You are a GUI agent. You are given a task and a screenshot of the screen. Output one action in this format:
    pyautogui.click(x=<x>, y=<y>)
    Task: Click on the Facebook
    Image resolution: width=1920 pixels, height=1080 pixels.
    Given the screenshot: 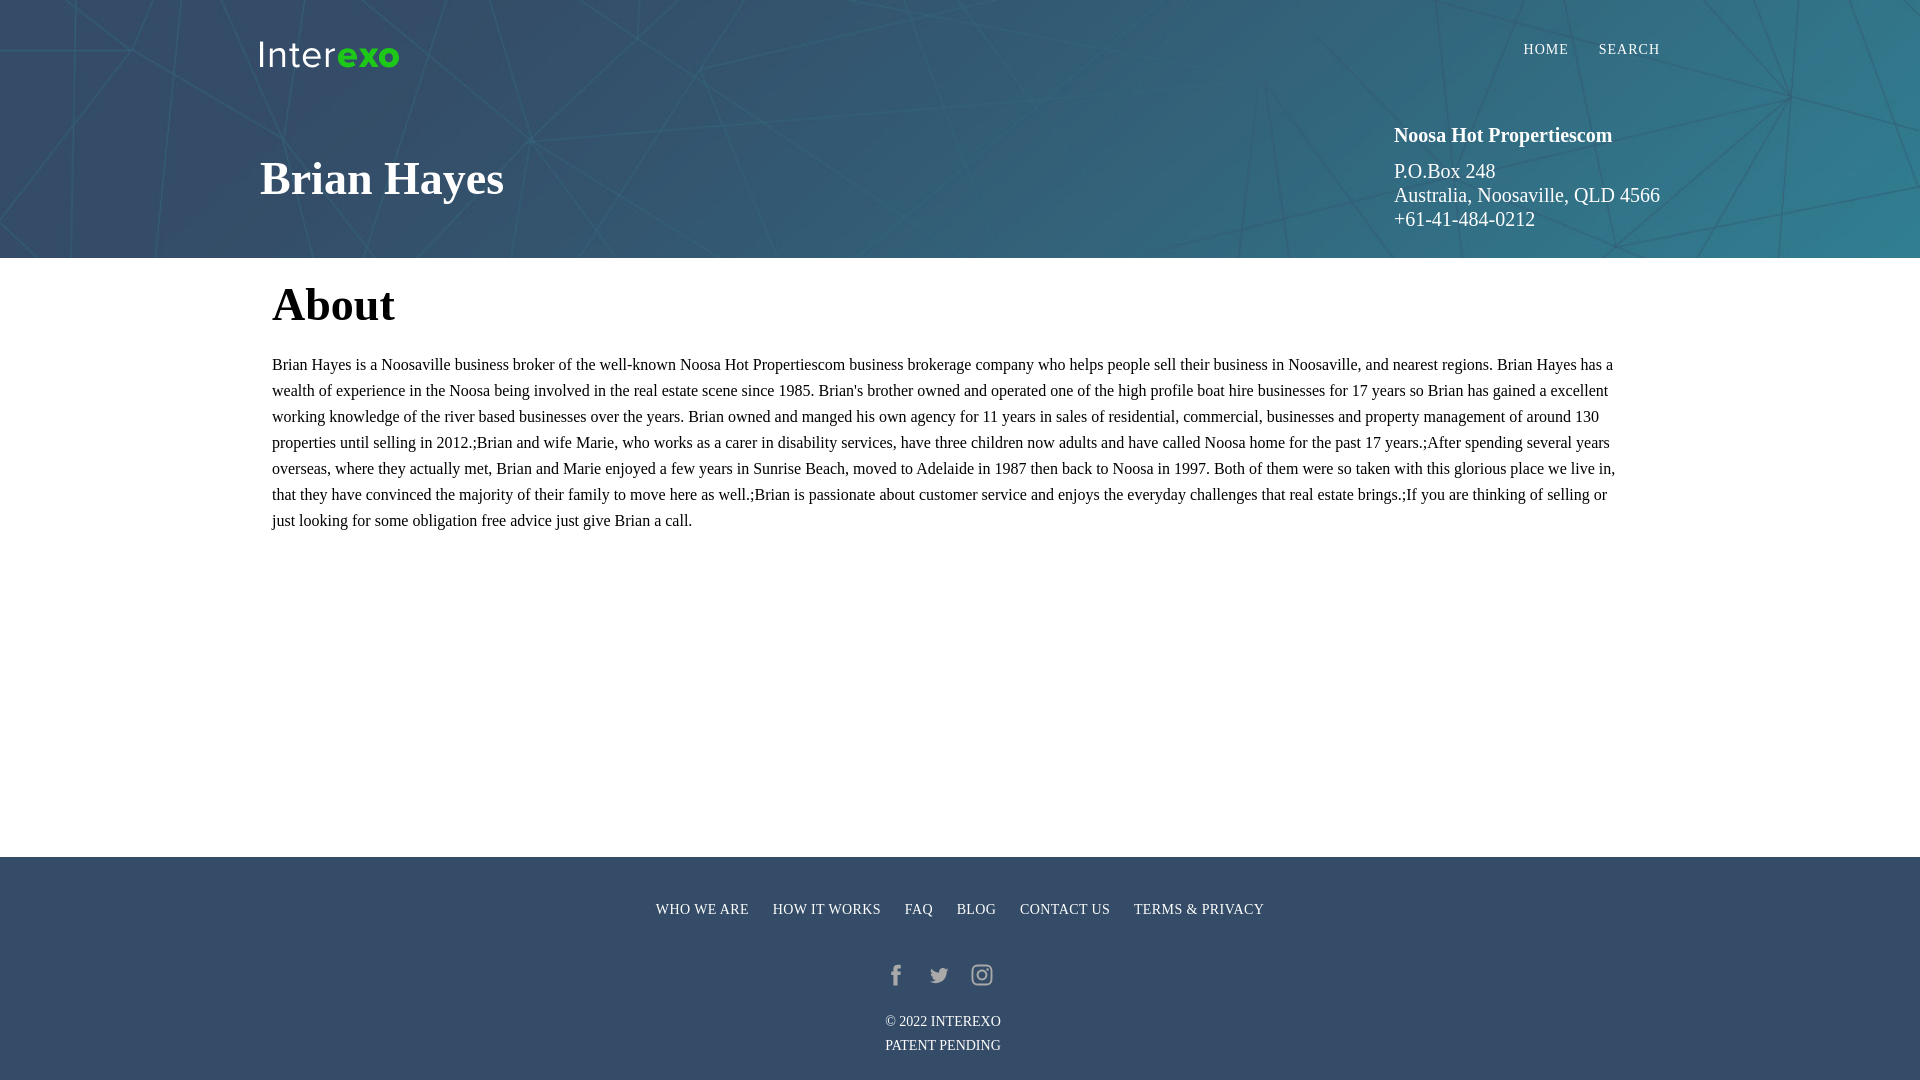 What is the action you would take?
    pyautogui.click(x=896, y=975)
    